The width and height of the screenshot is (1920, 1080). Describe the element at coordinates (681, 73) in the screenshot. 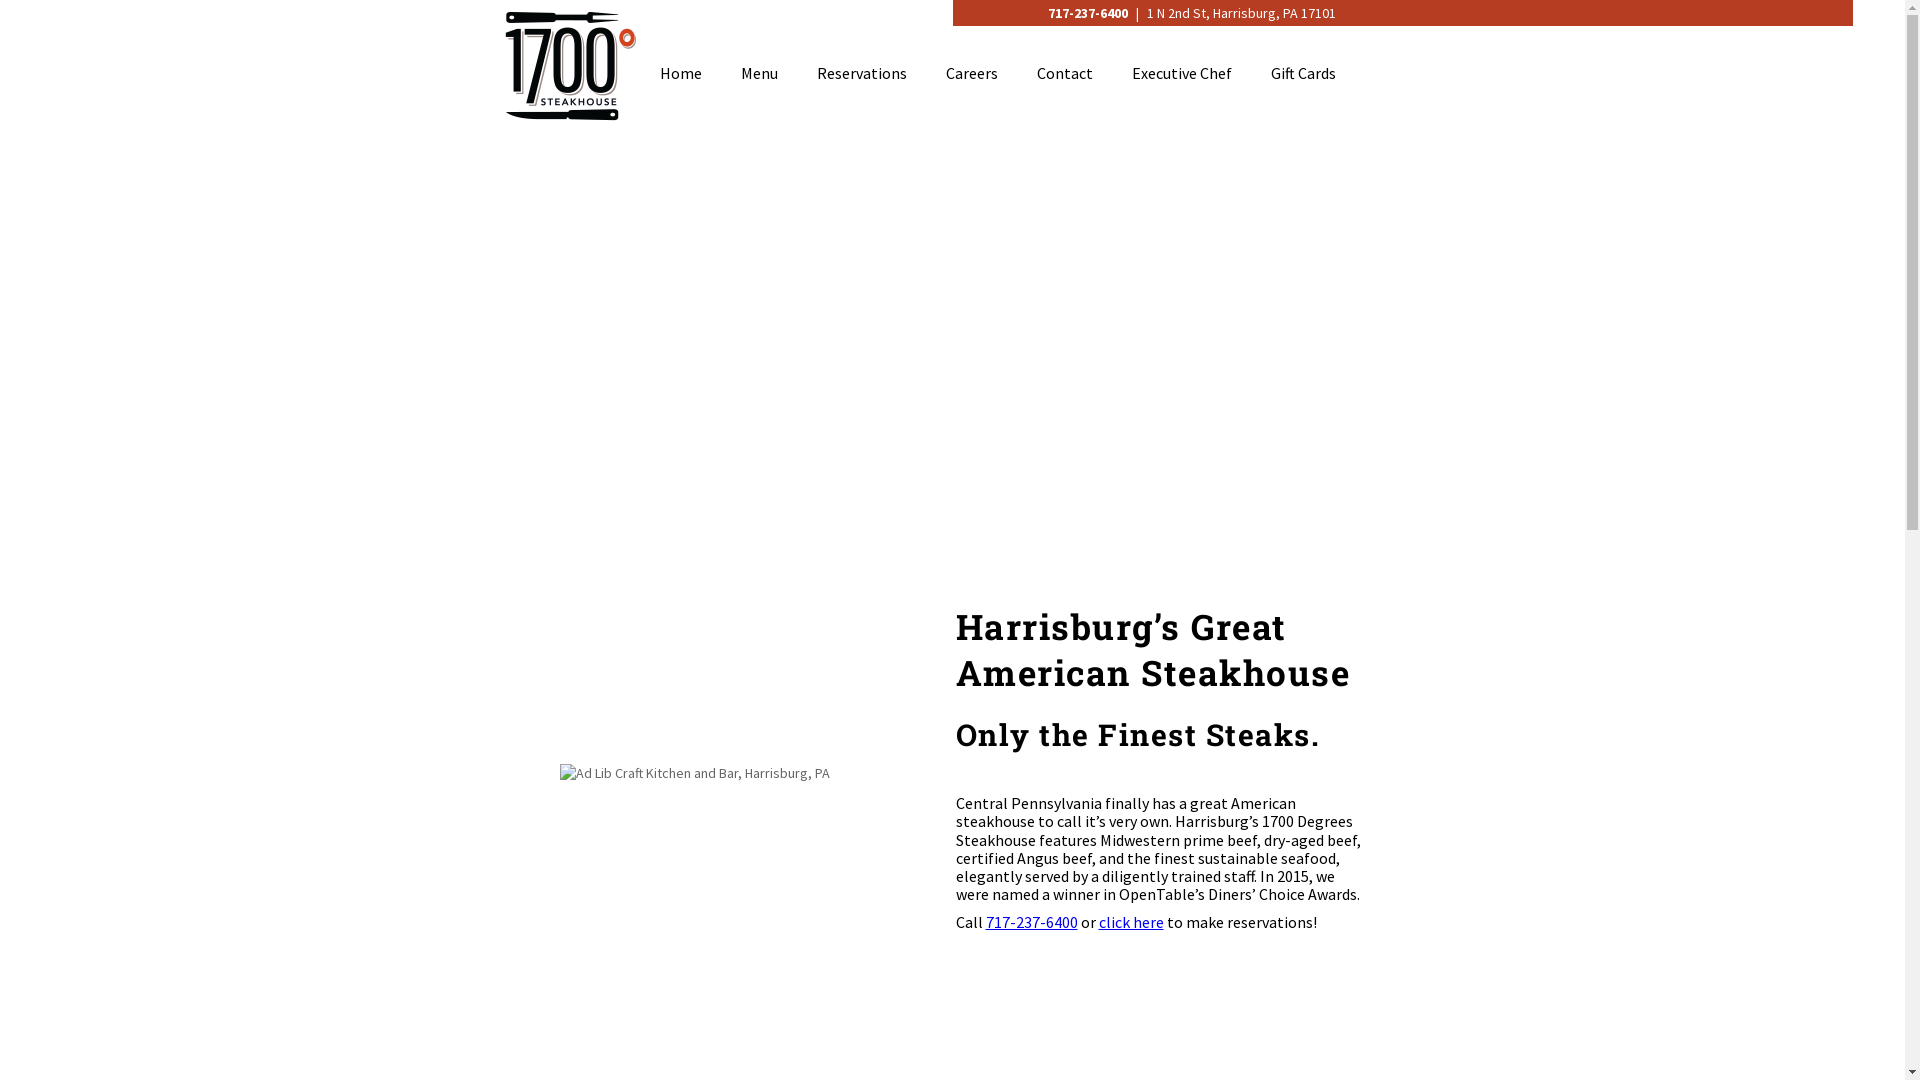

I see `Home` at that location.